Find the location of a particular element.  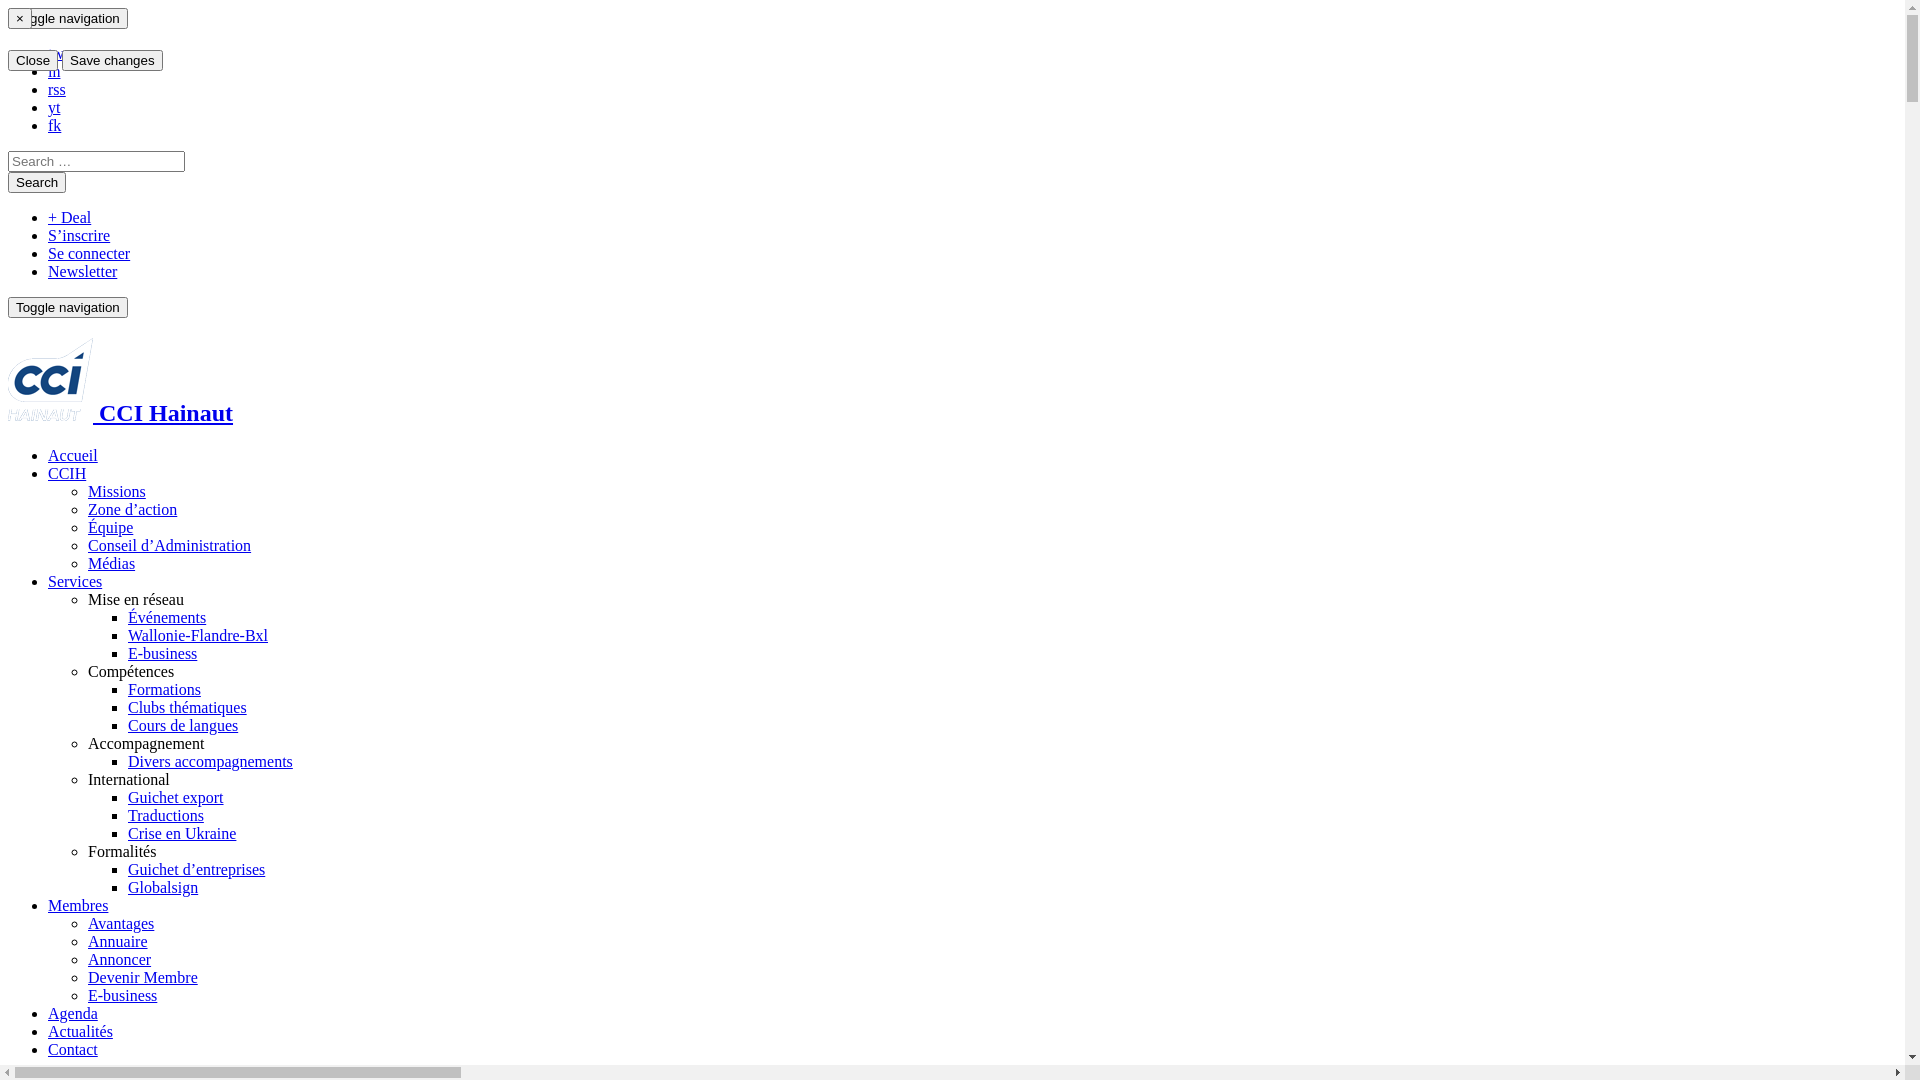

in is located at coordinates (54, 72).